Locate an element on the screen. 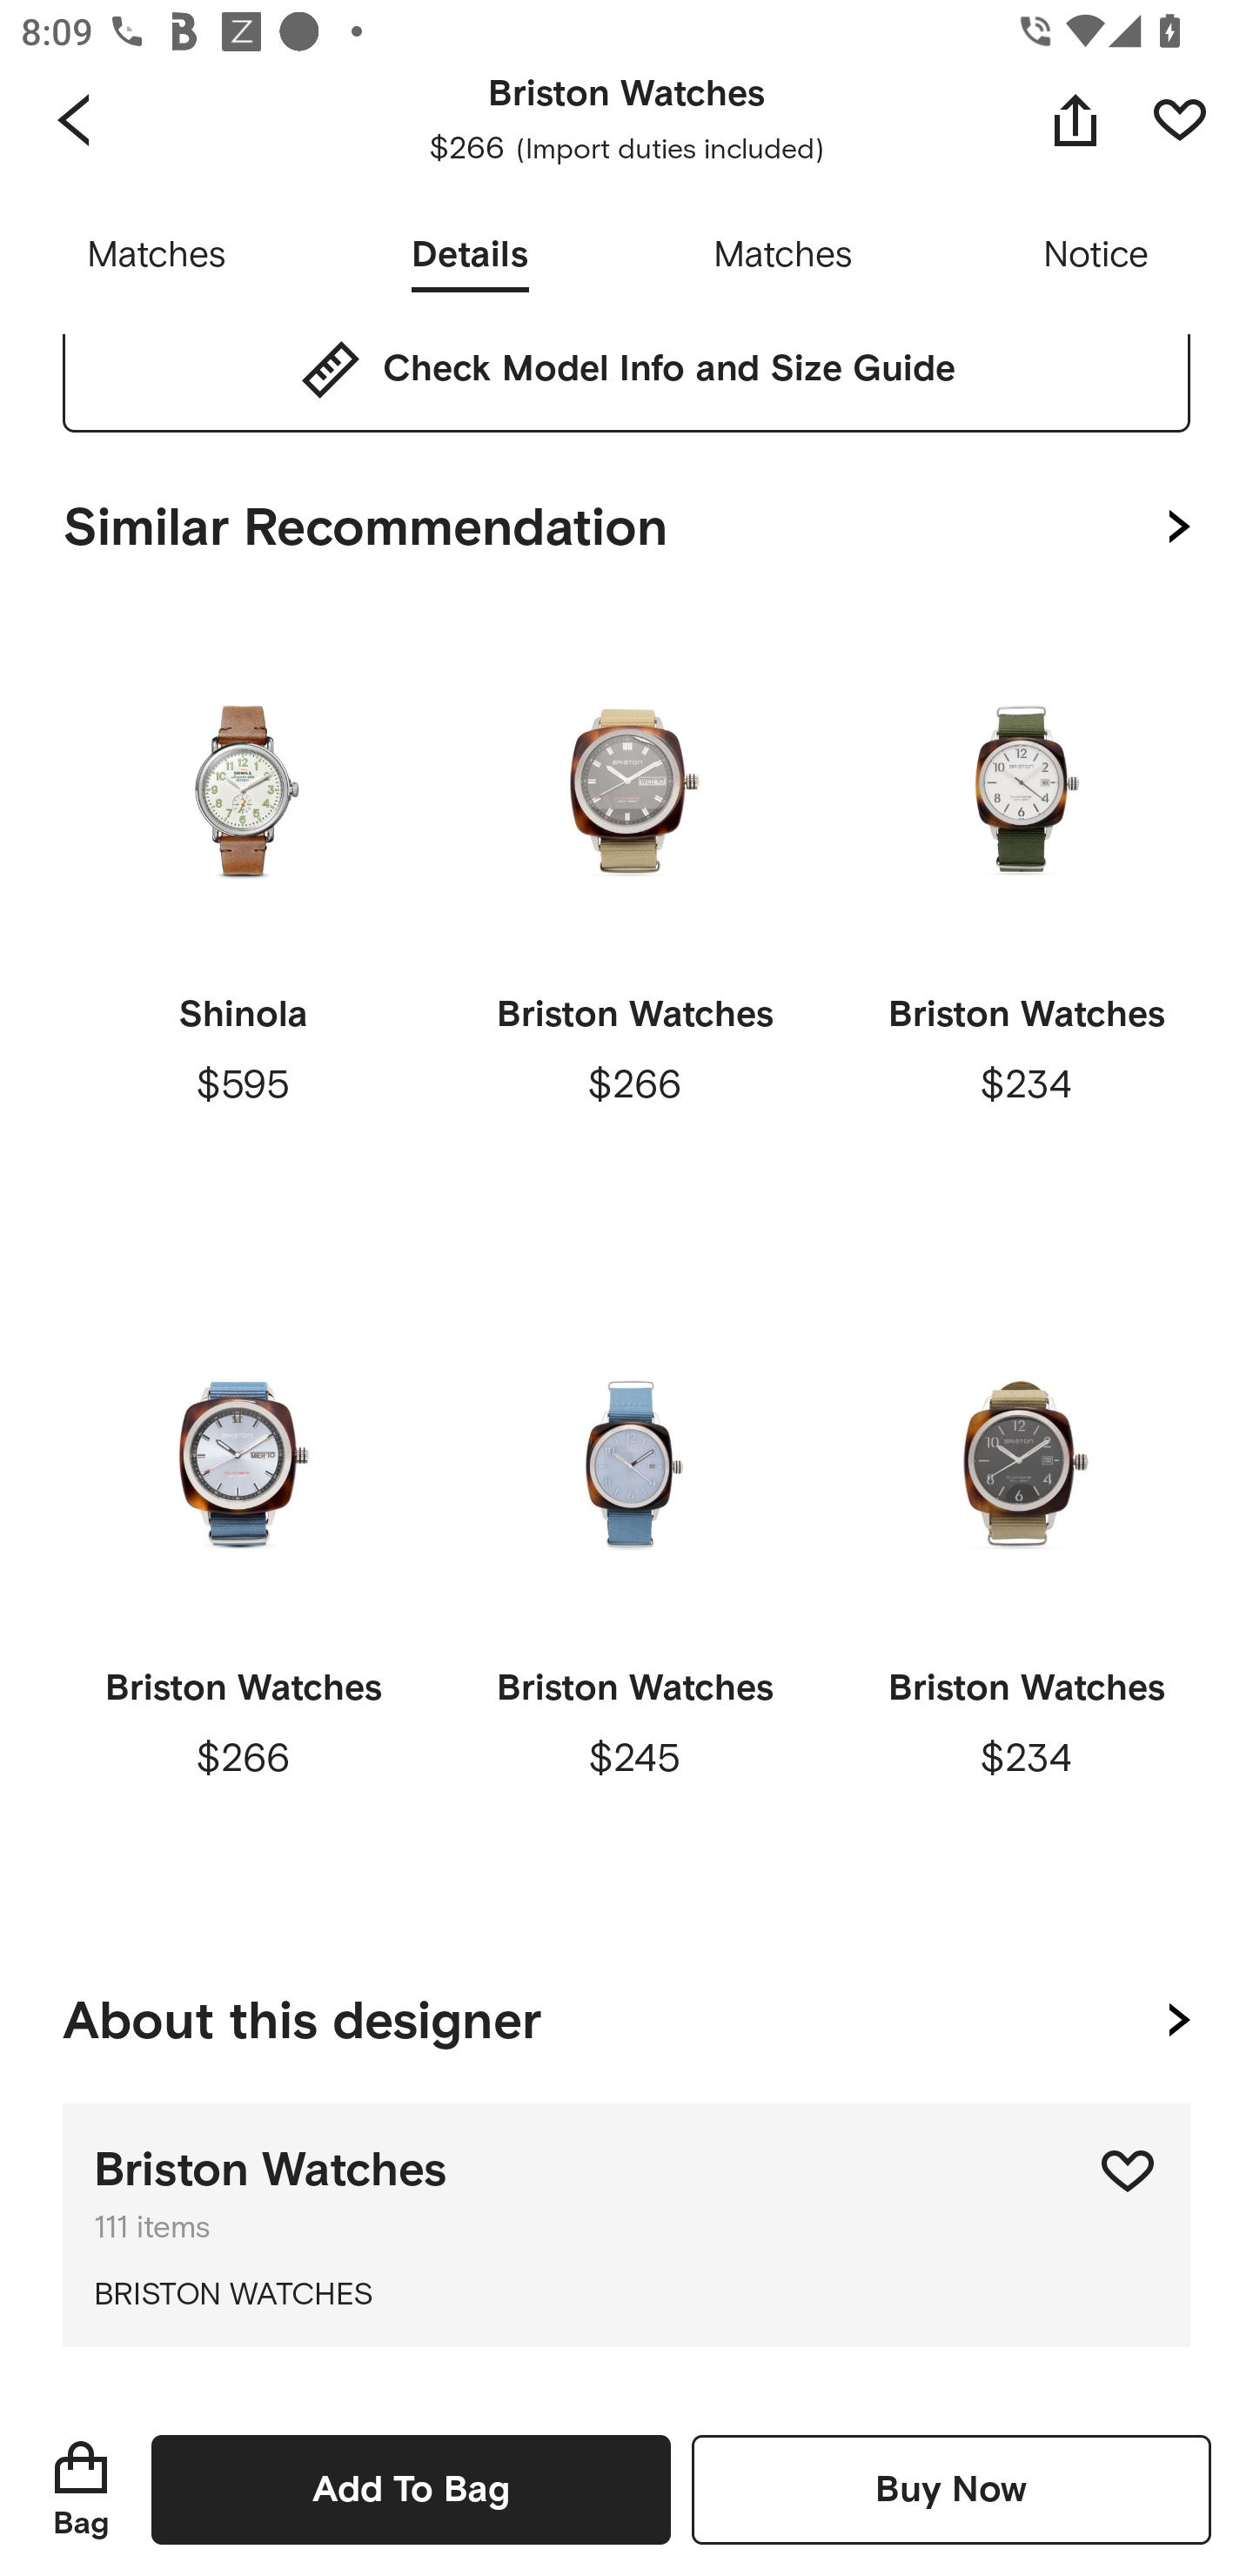  Buy Now is located at coordinates (951, 2489).